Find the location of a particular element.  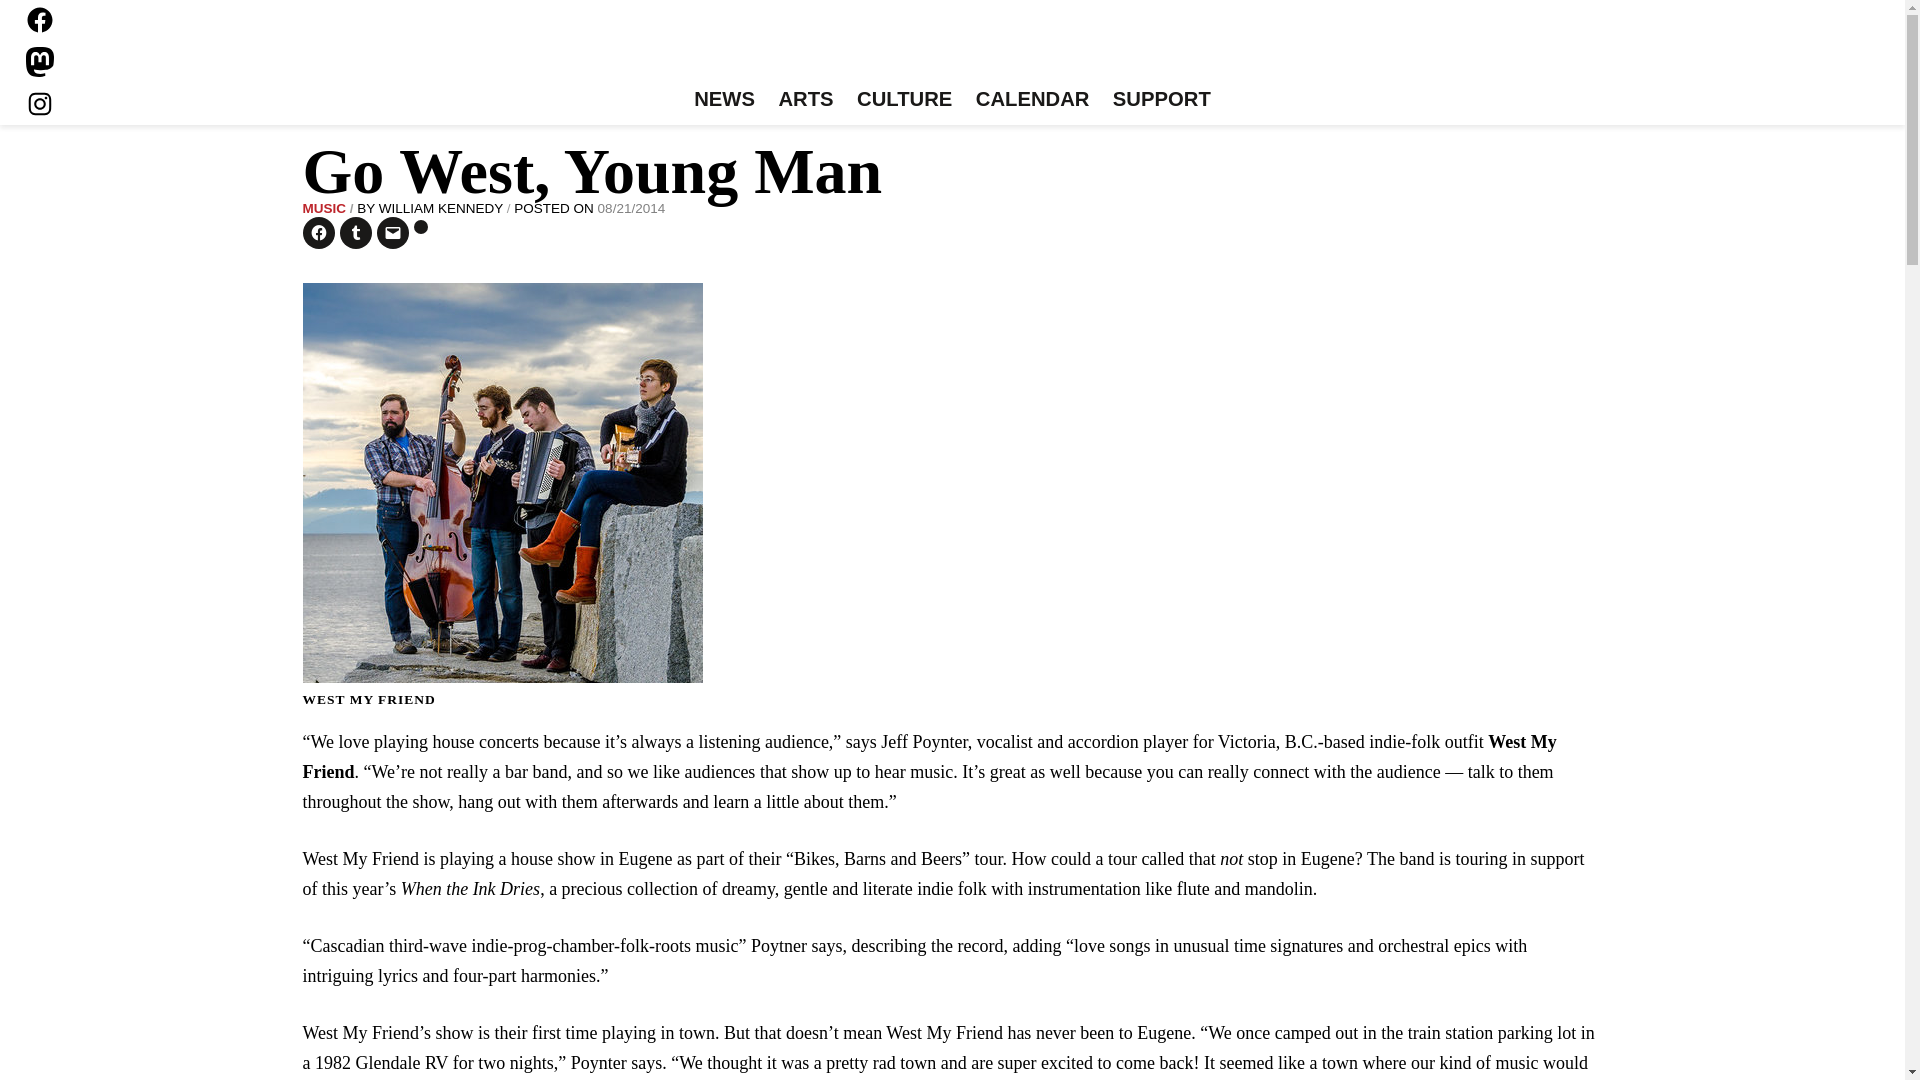

Facebook is located at coordinates (40, 20).